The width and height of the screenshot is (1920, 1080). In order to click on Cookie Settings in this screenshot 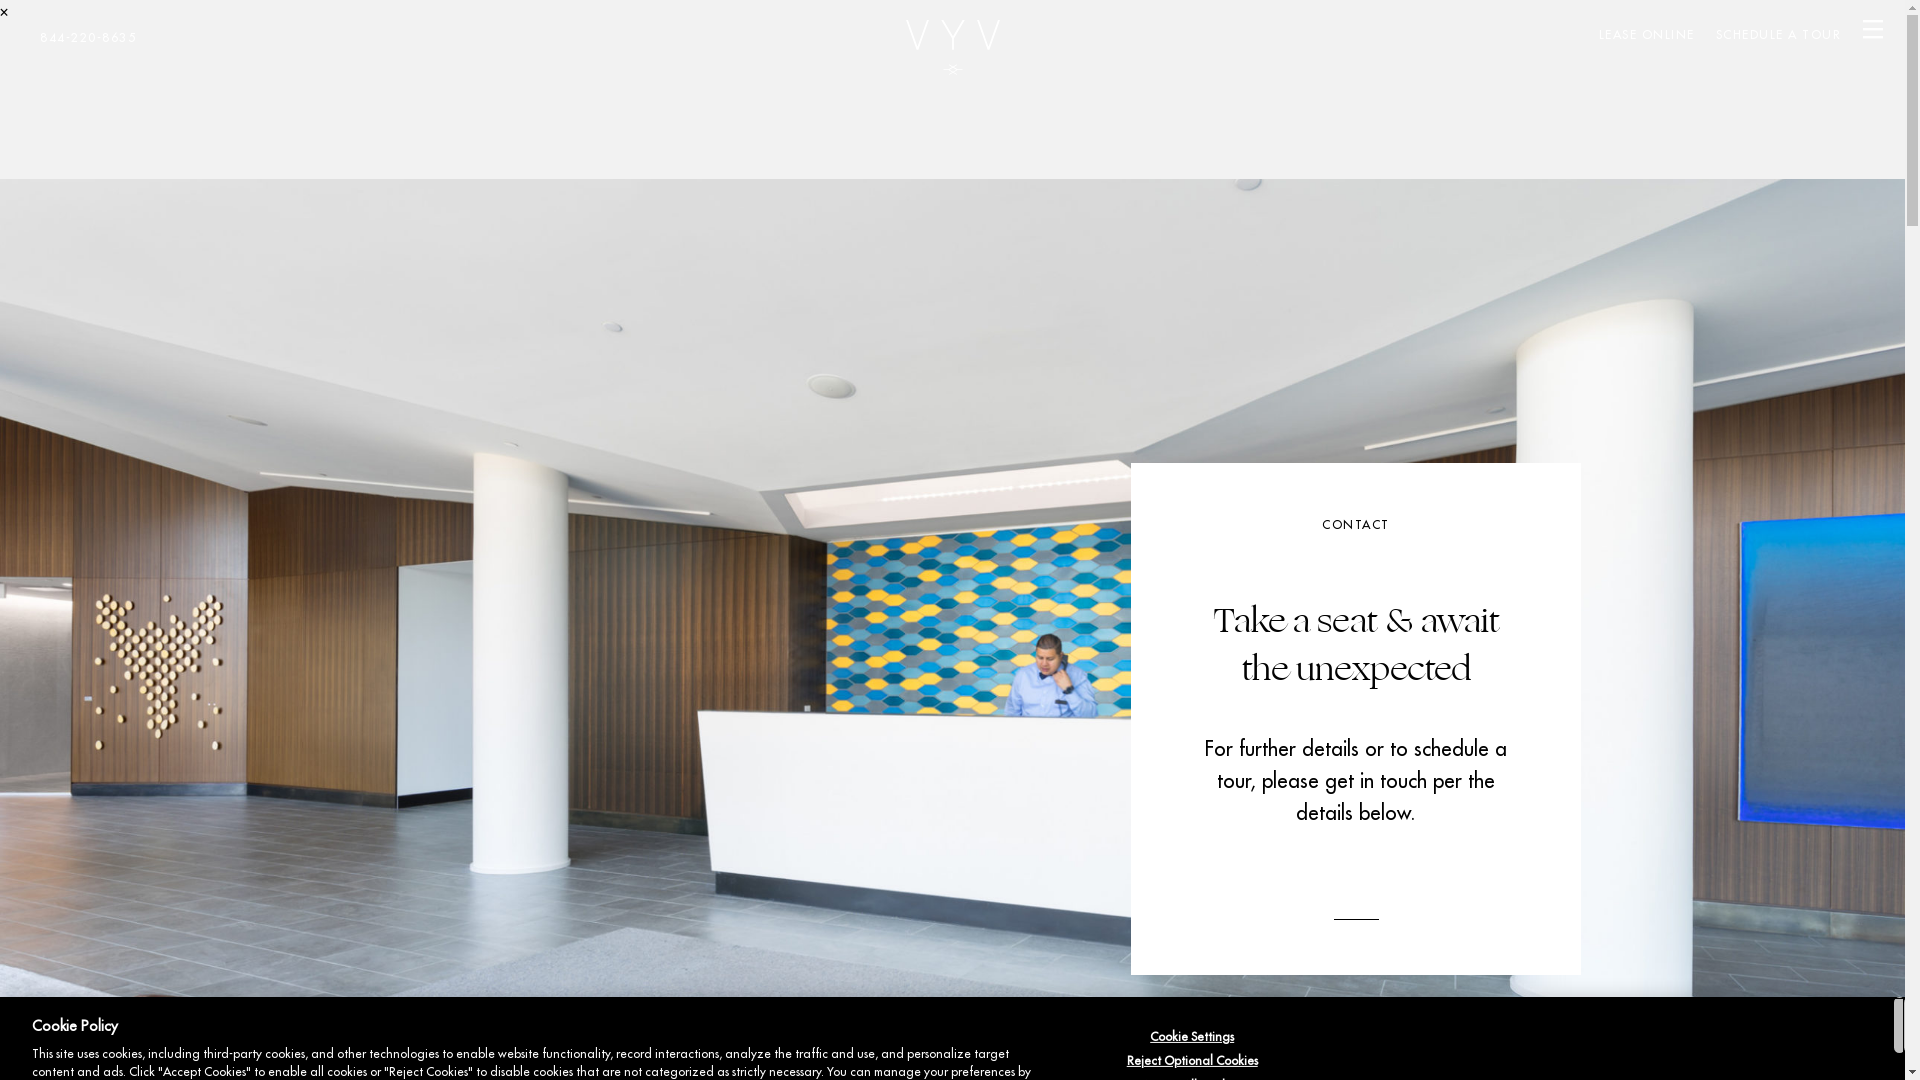, I will do `click(1192, 1037)`.